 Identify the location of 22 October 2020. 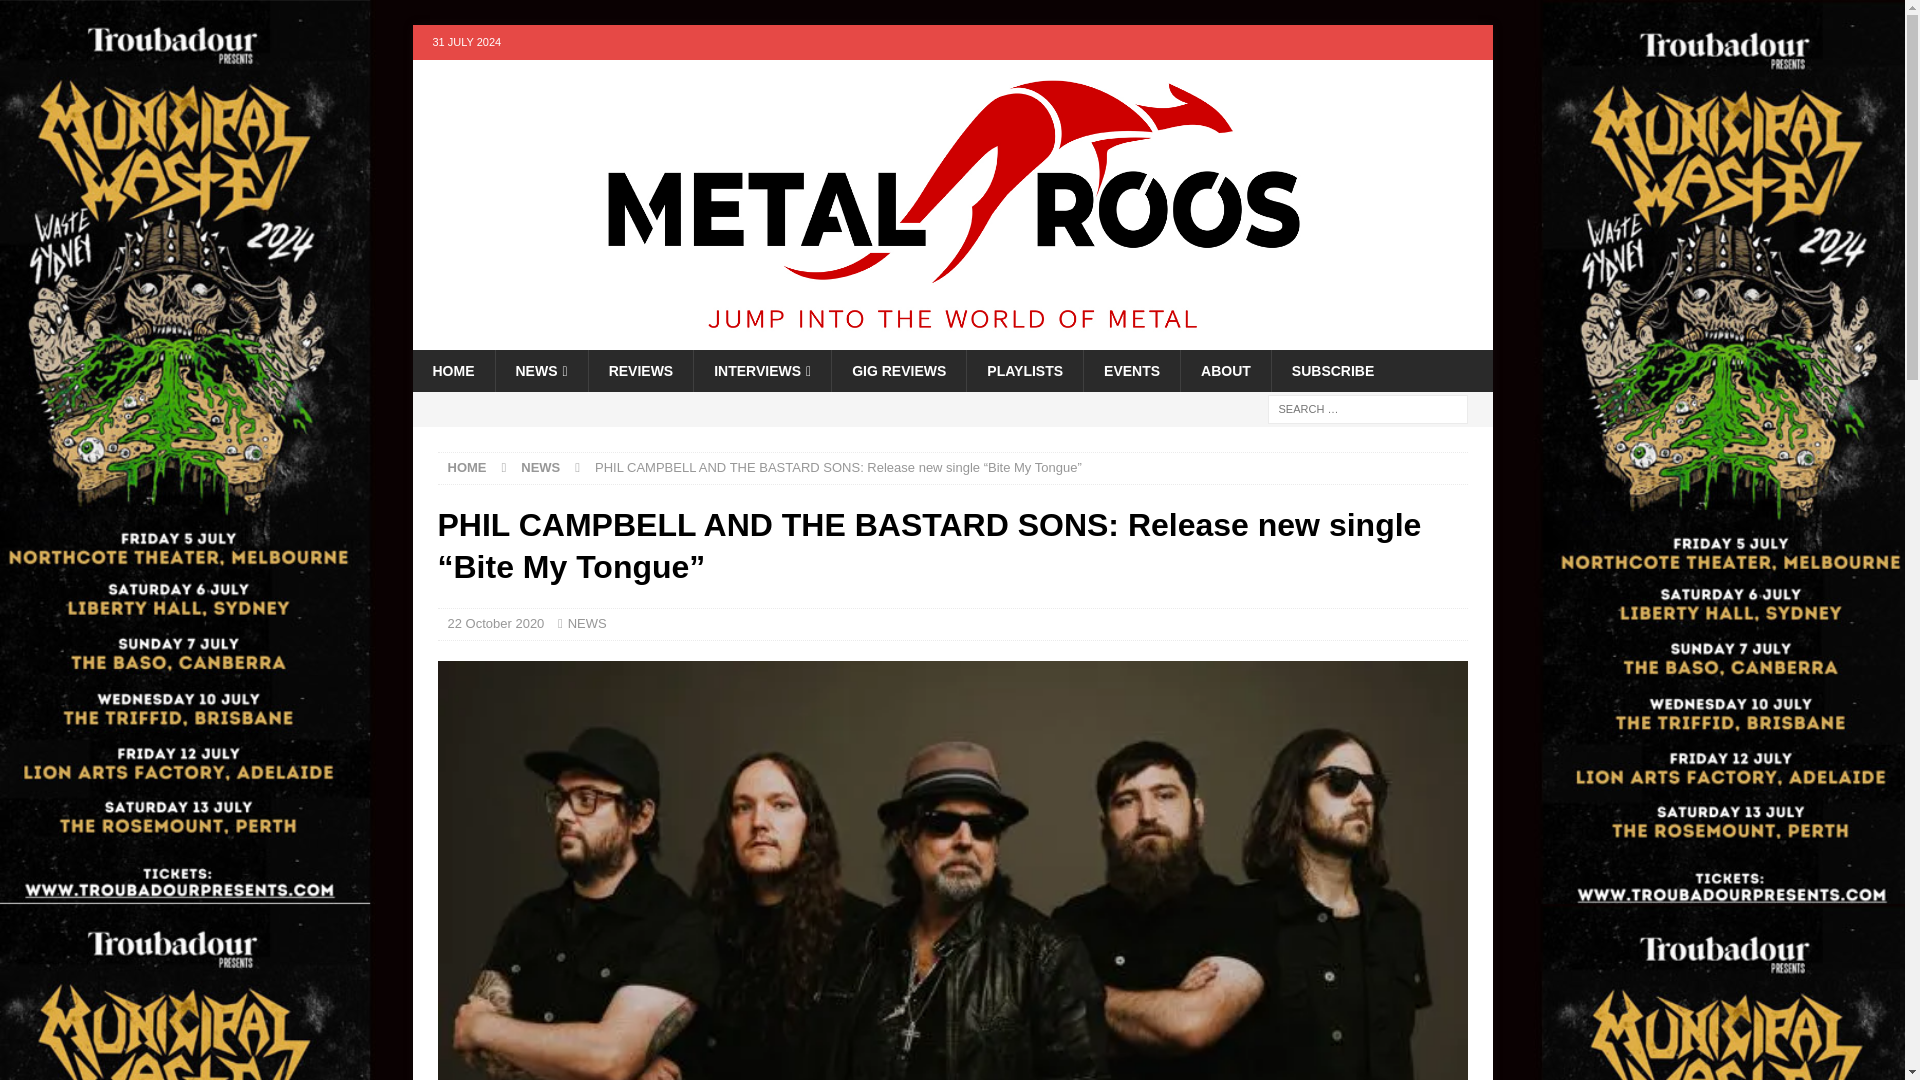
(496, 622).